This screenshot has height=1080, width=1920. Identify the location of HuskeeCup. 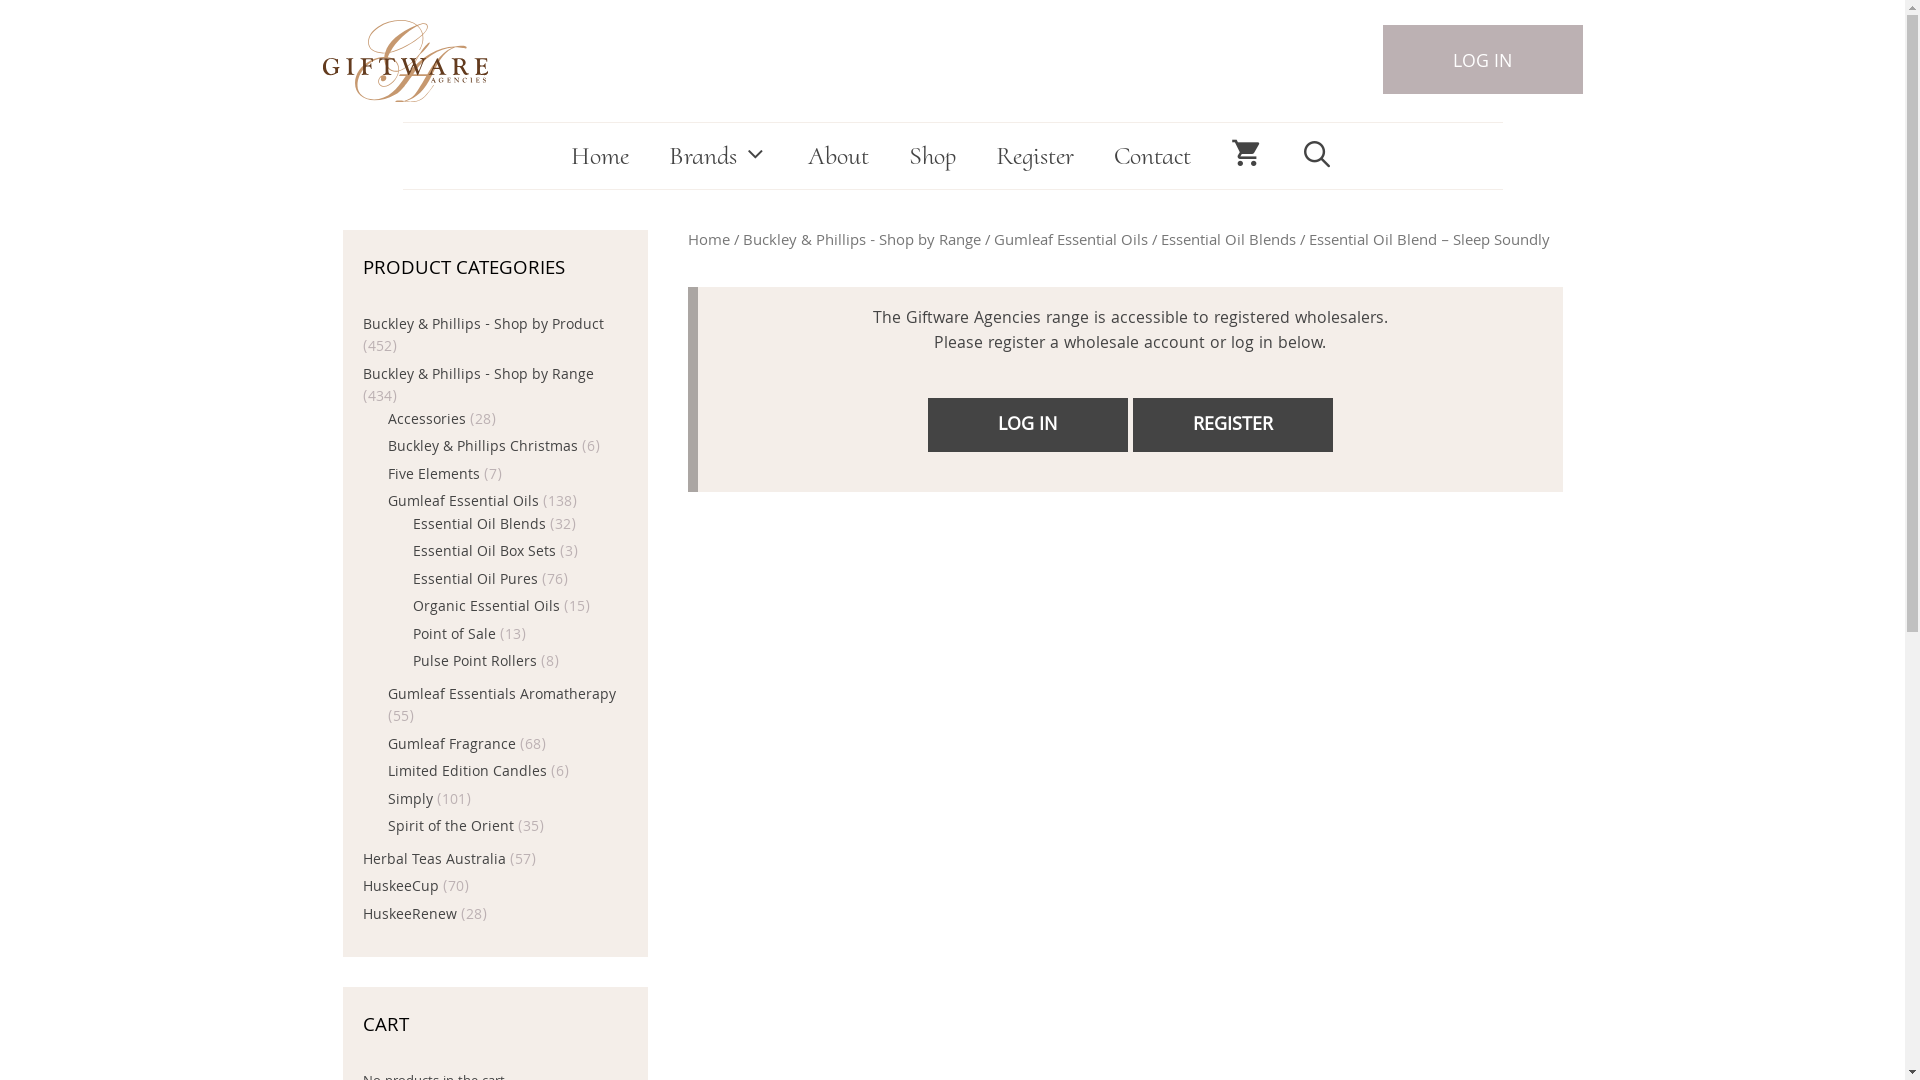
(400, 888).